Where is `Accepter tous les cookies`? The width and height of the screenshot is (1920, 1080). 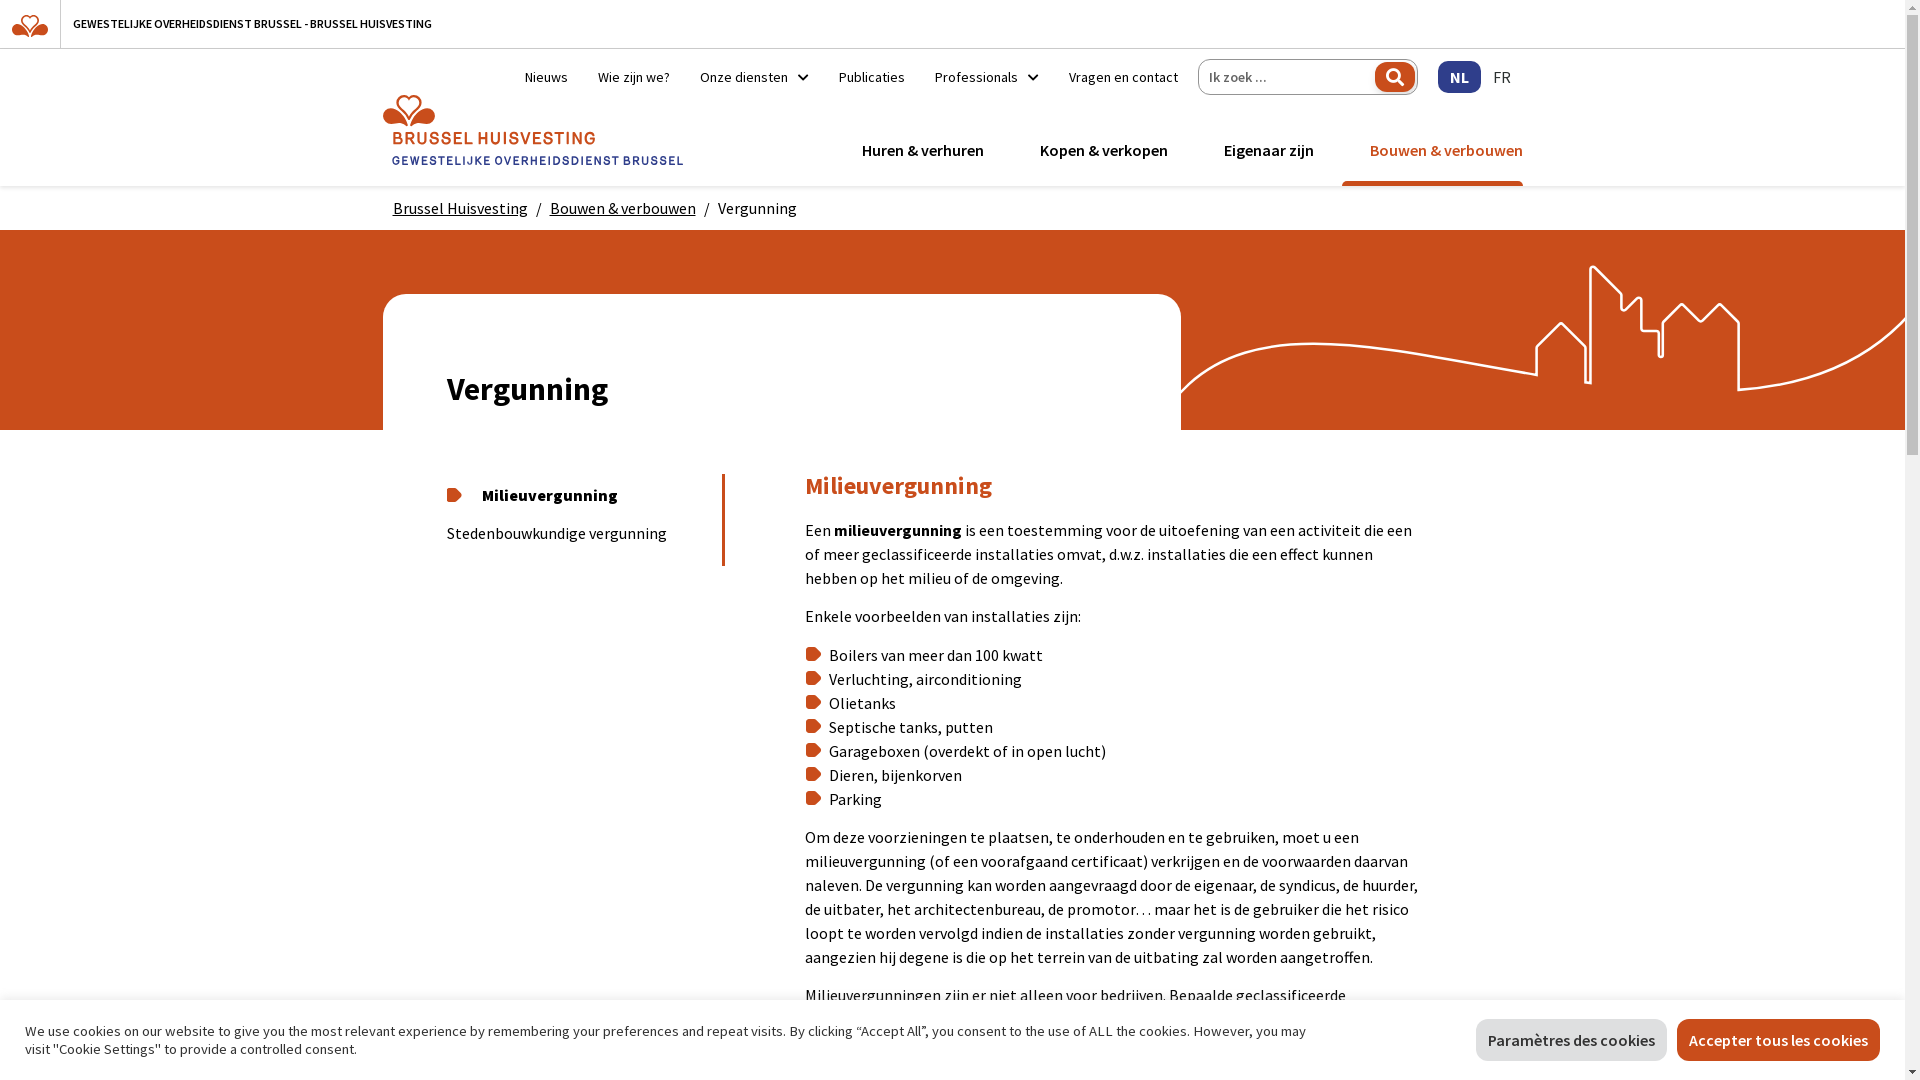 Accepter tous les cookies is located at coordinates (1778, 1040).